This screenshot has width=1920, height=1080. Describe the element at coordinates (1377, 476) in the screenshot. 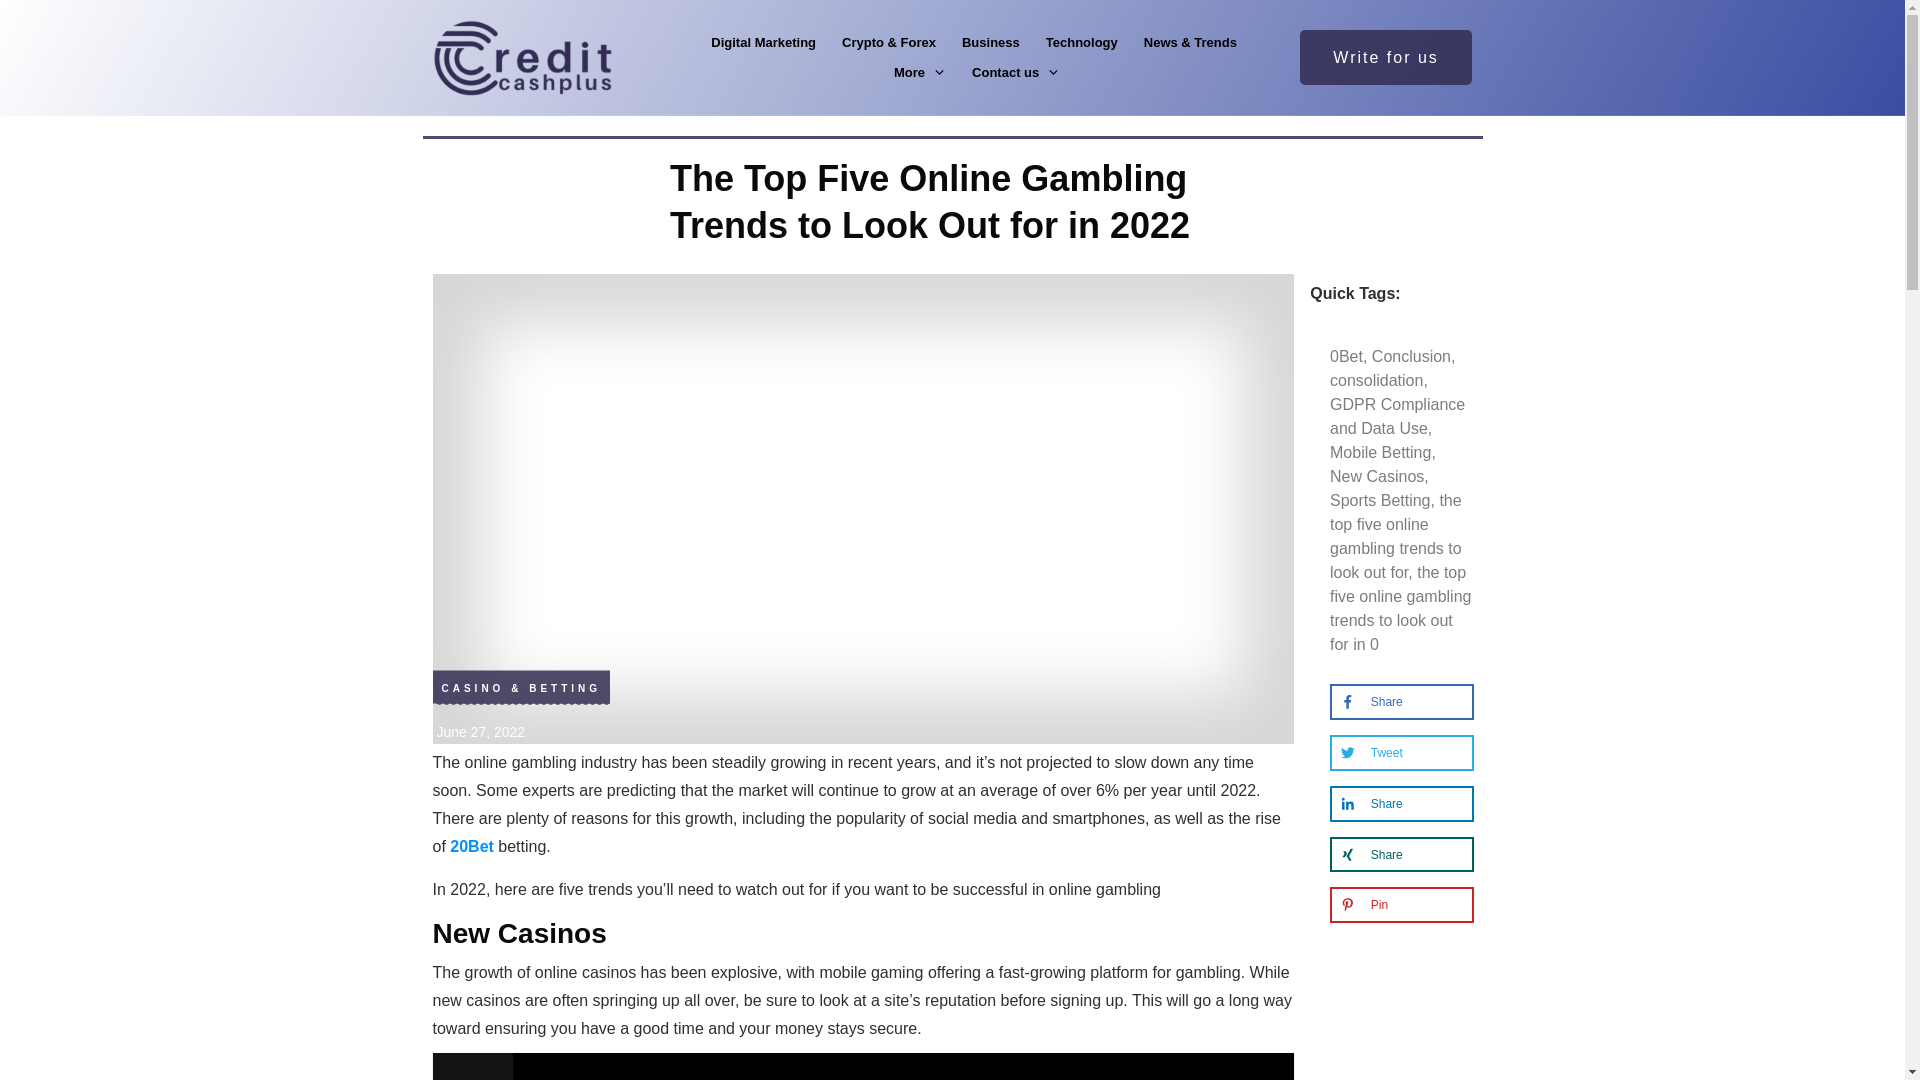

I see `New Casinos` at that location.